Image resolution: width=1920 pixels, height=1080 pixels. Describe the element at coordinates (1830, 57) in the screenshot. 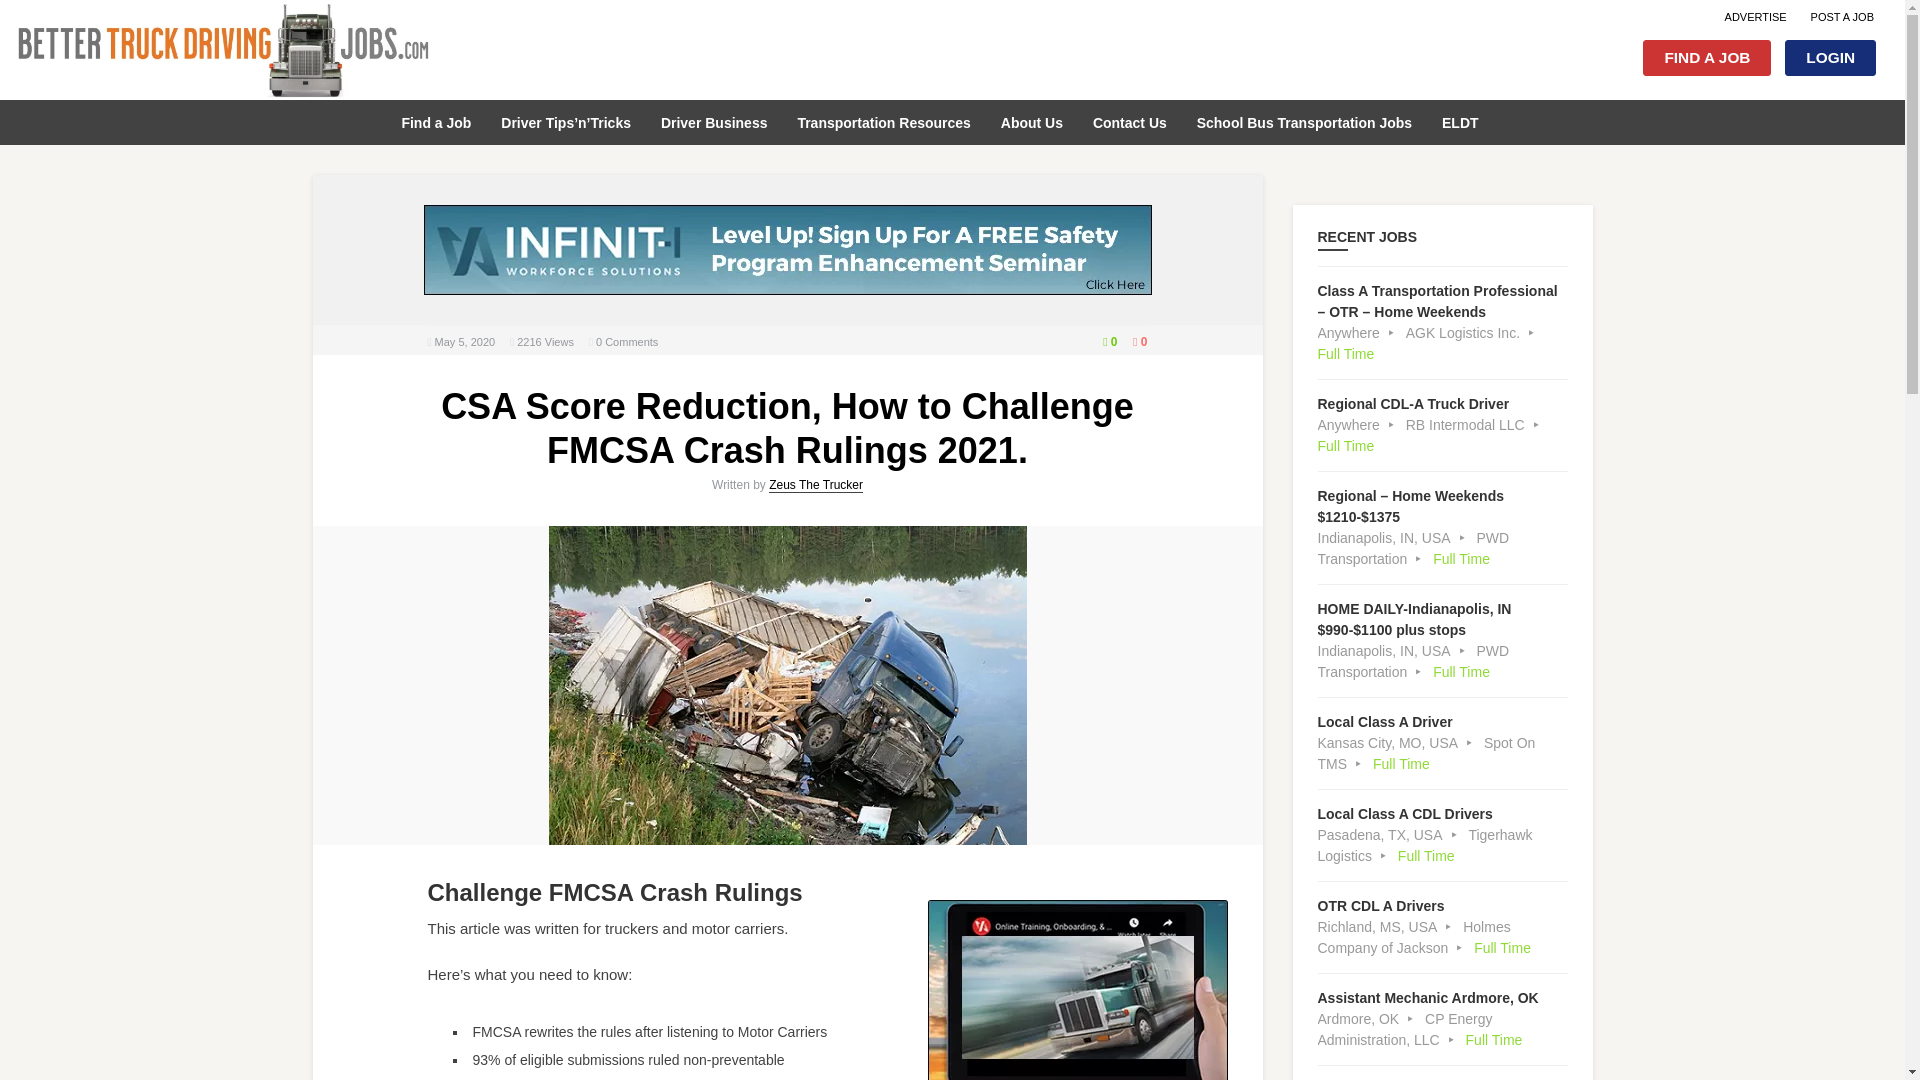

I see `LOGIN` at that location.